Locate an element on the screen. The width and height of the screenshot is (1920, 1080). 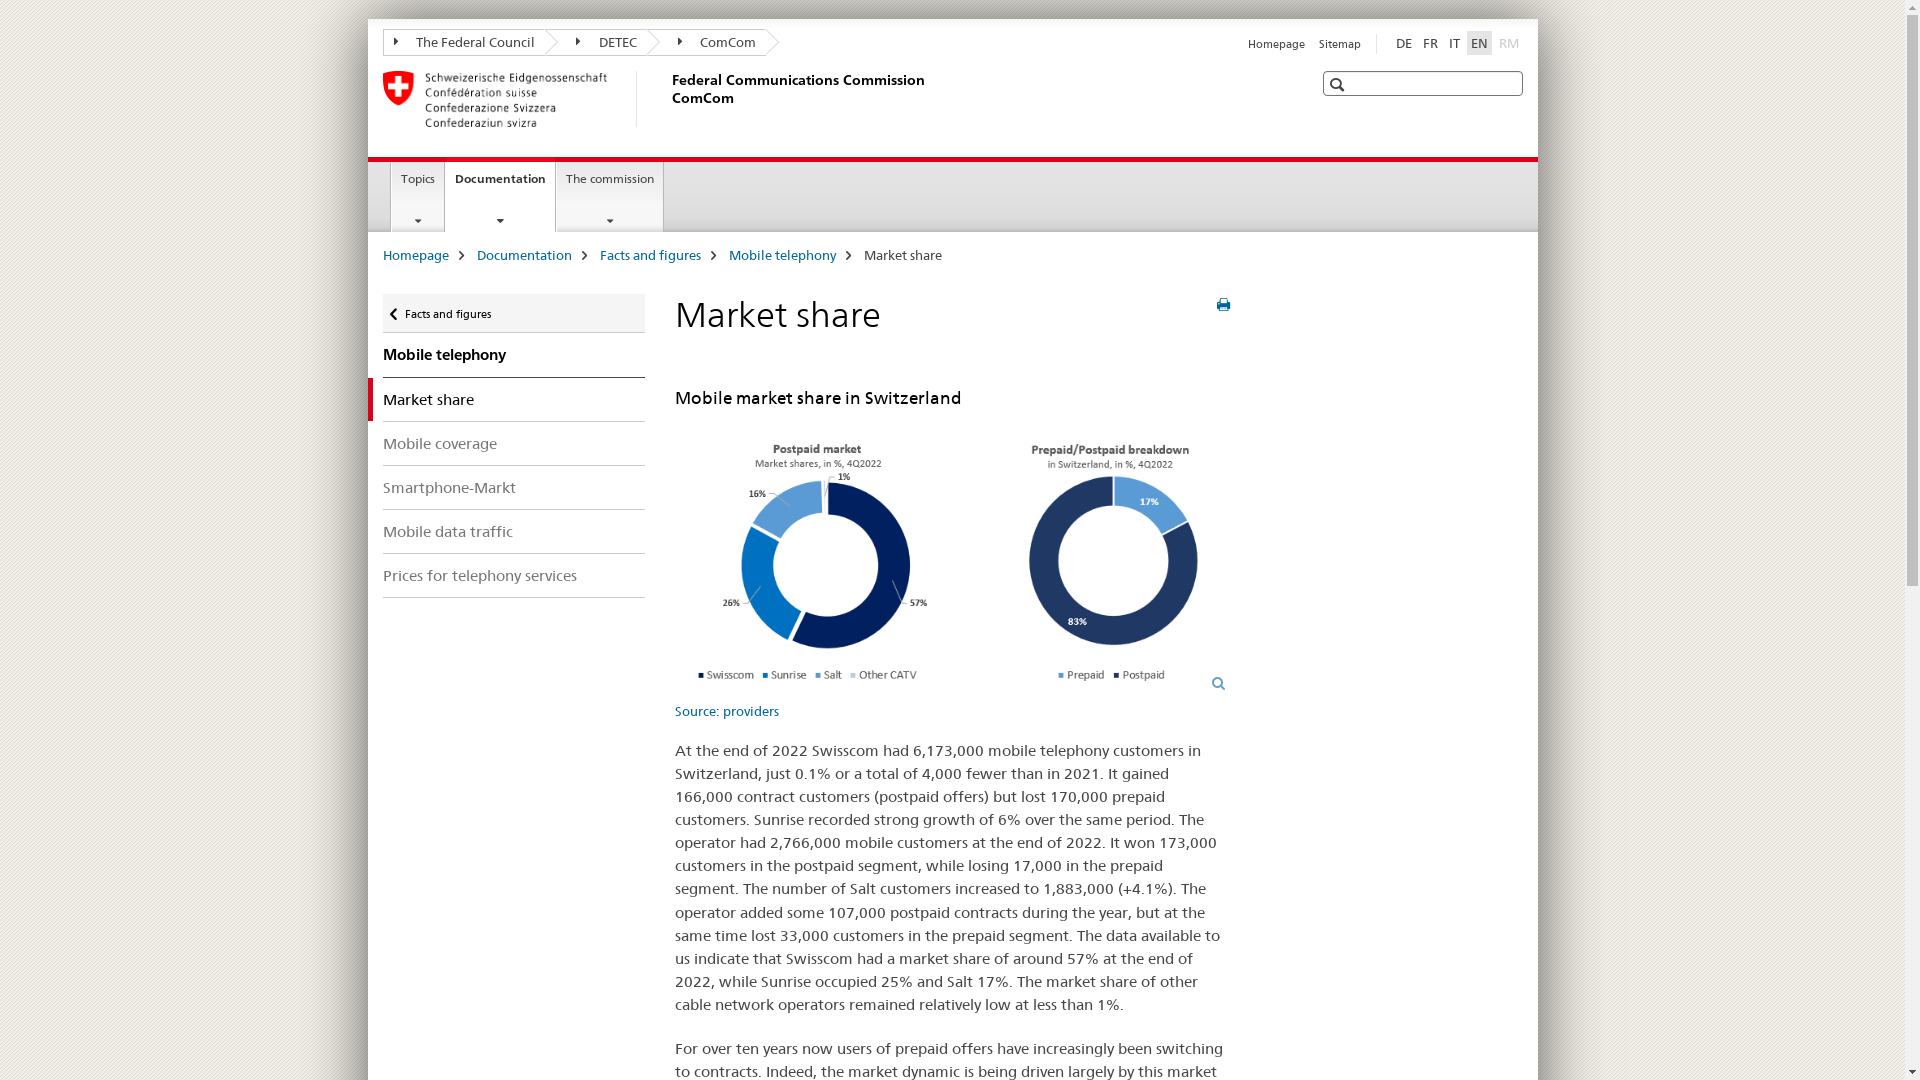
Documentation is located at coordinates (524, 255).